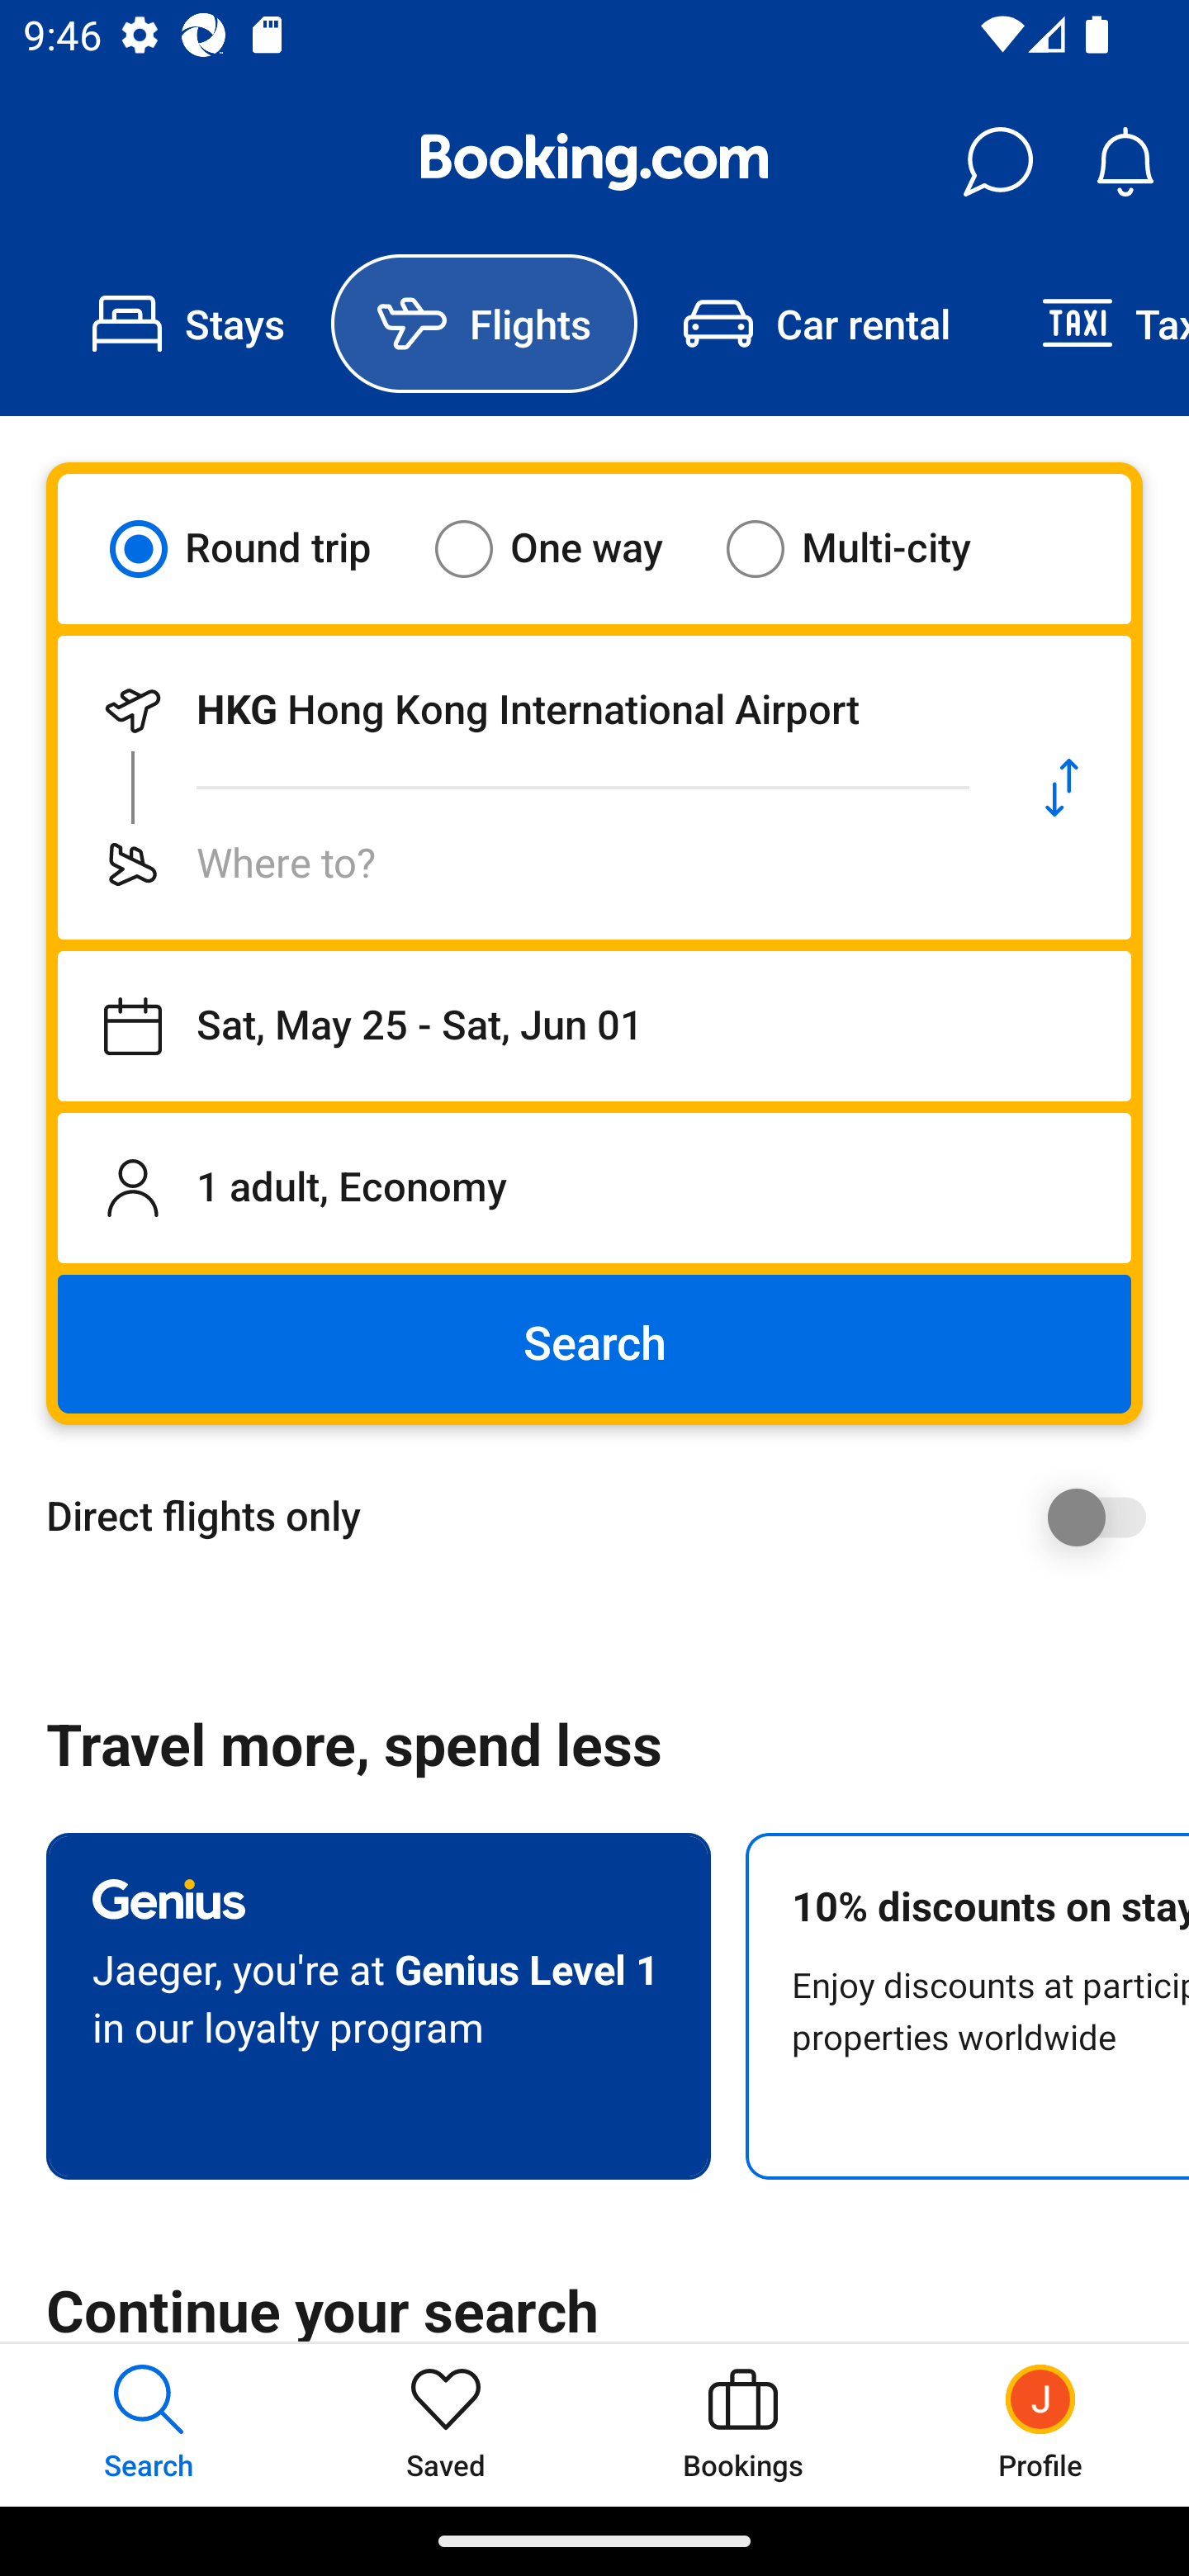 The width and height of the screenshot is (1189, 2576). Describe the element at coordinates (446, 2424) in the screenshot. I see `Saved` at that location.